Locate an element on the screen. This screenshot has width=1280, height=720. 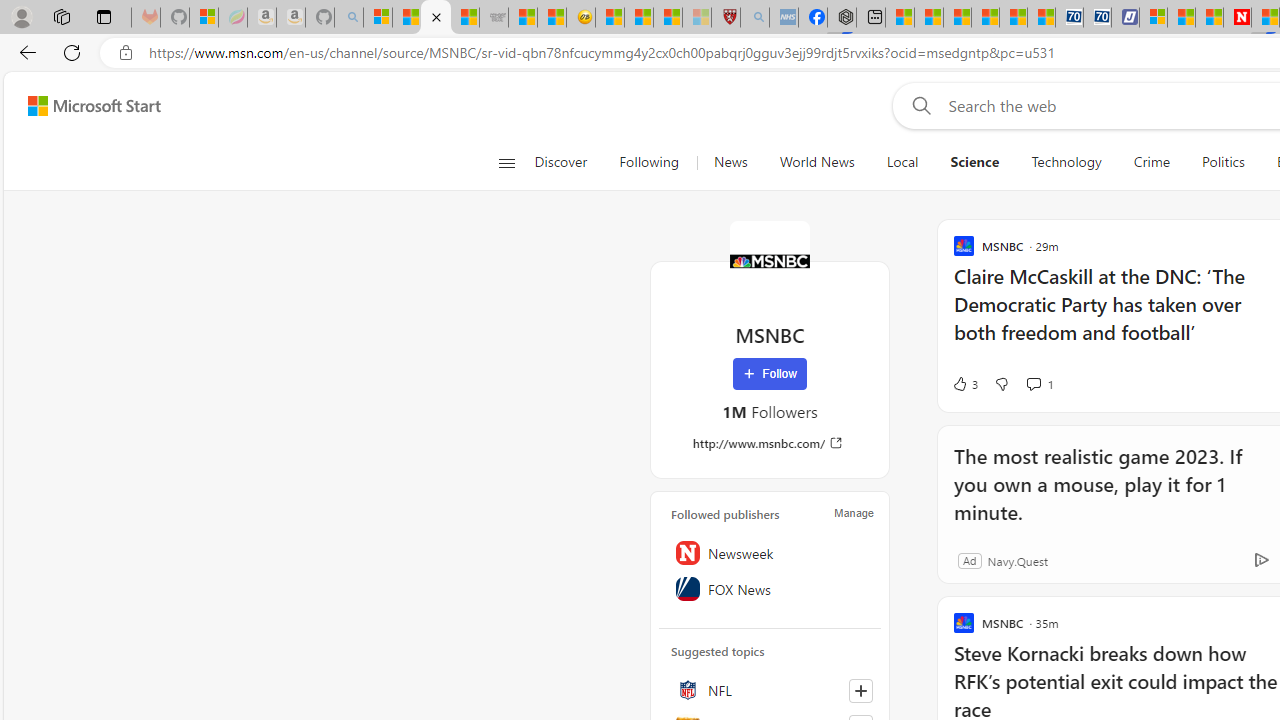
Dislike is located at coordinates (1001, 384).